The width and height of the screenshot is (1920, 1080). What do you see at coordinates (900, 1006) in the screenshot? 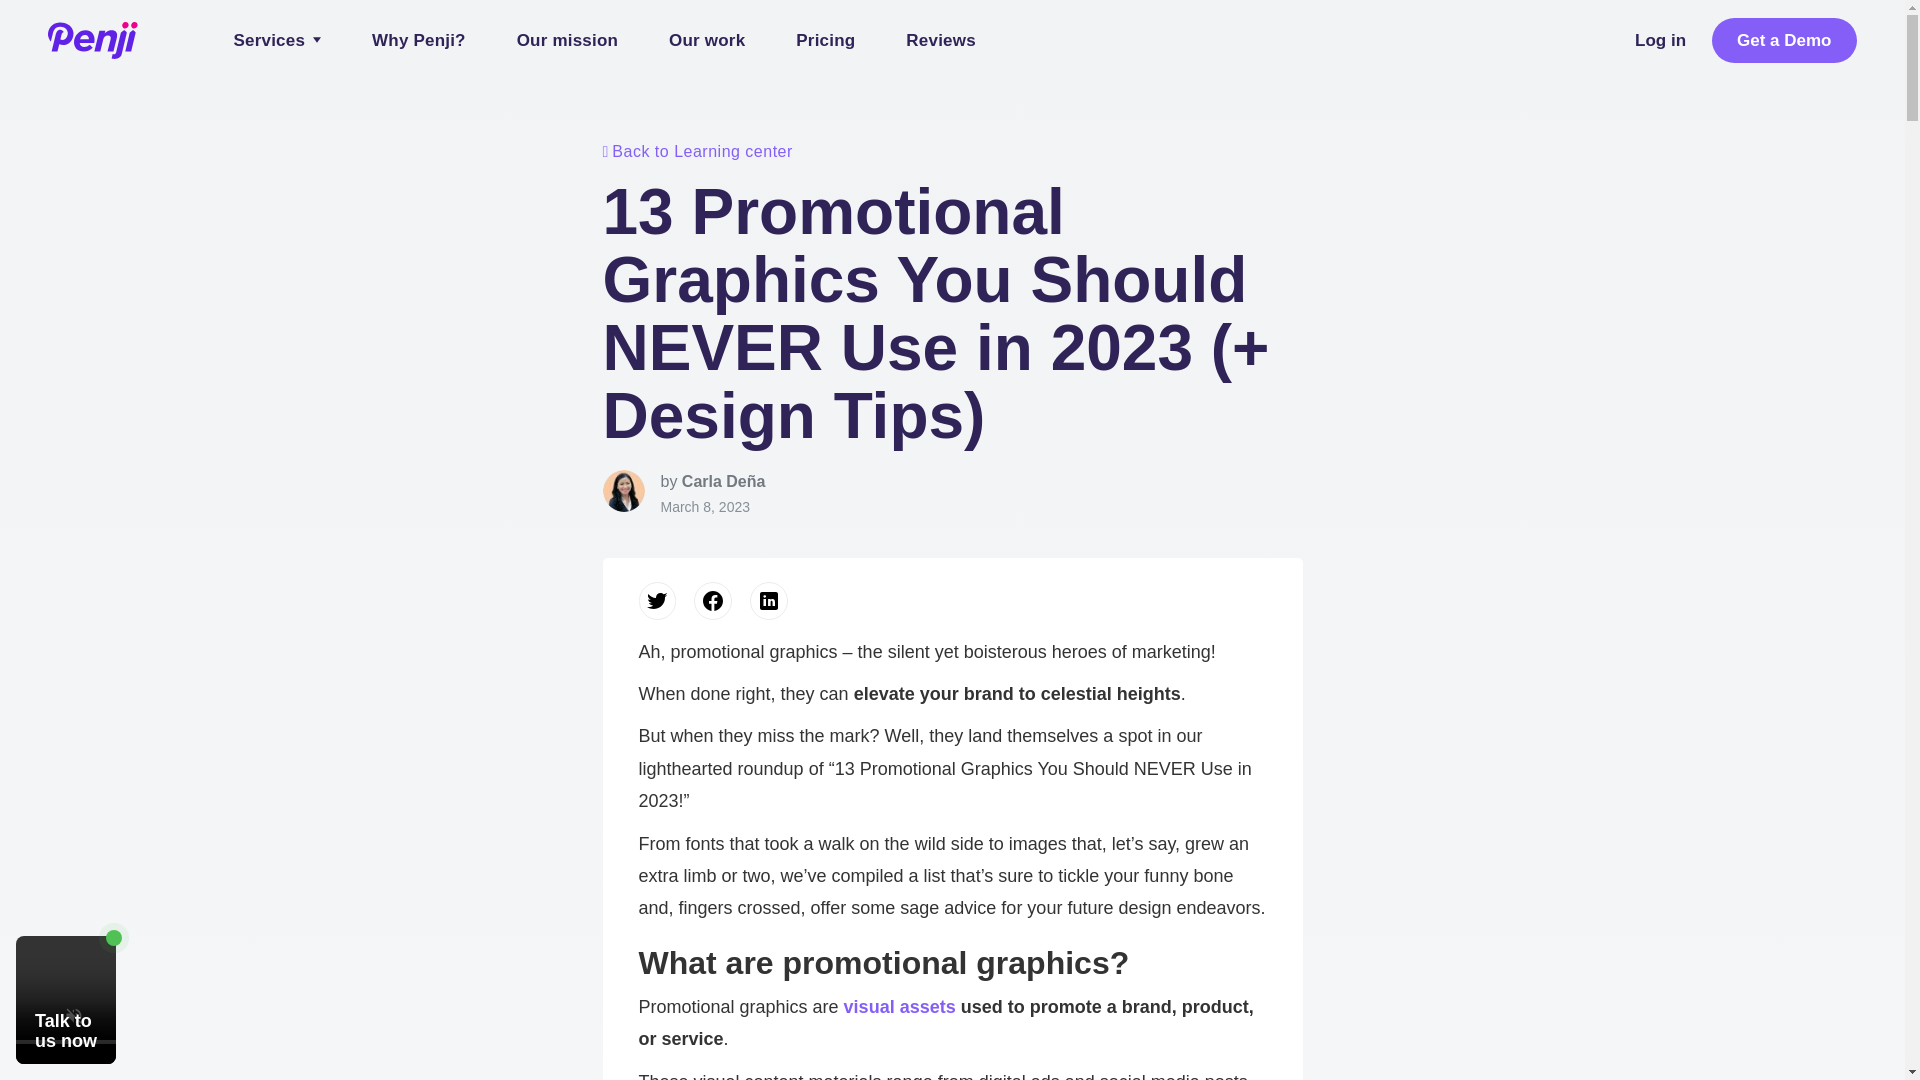
I see `visual assets` at bounding box center [900, 1006].